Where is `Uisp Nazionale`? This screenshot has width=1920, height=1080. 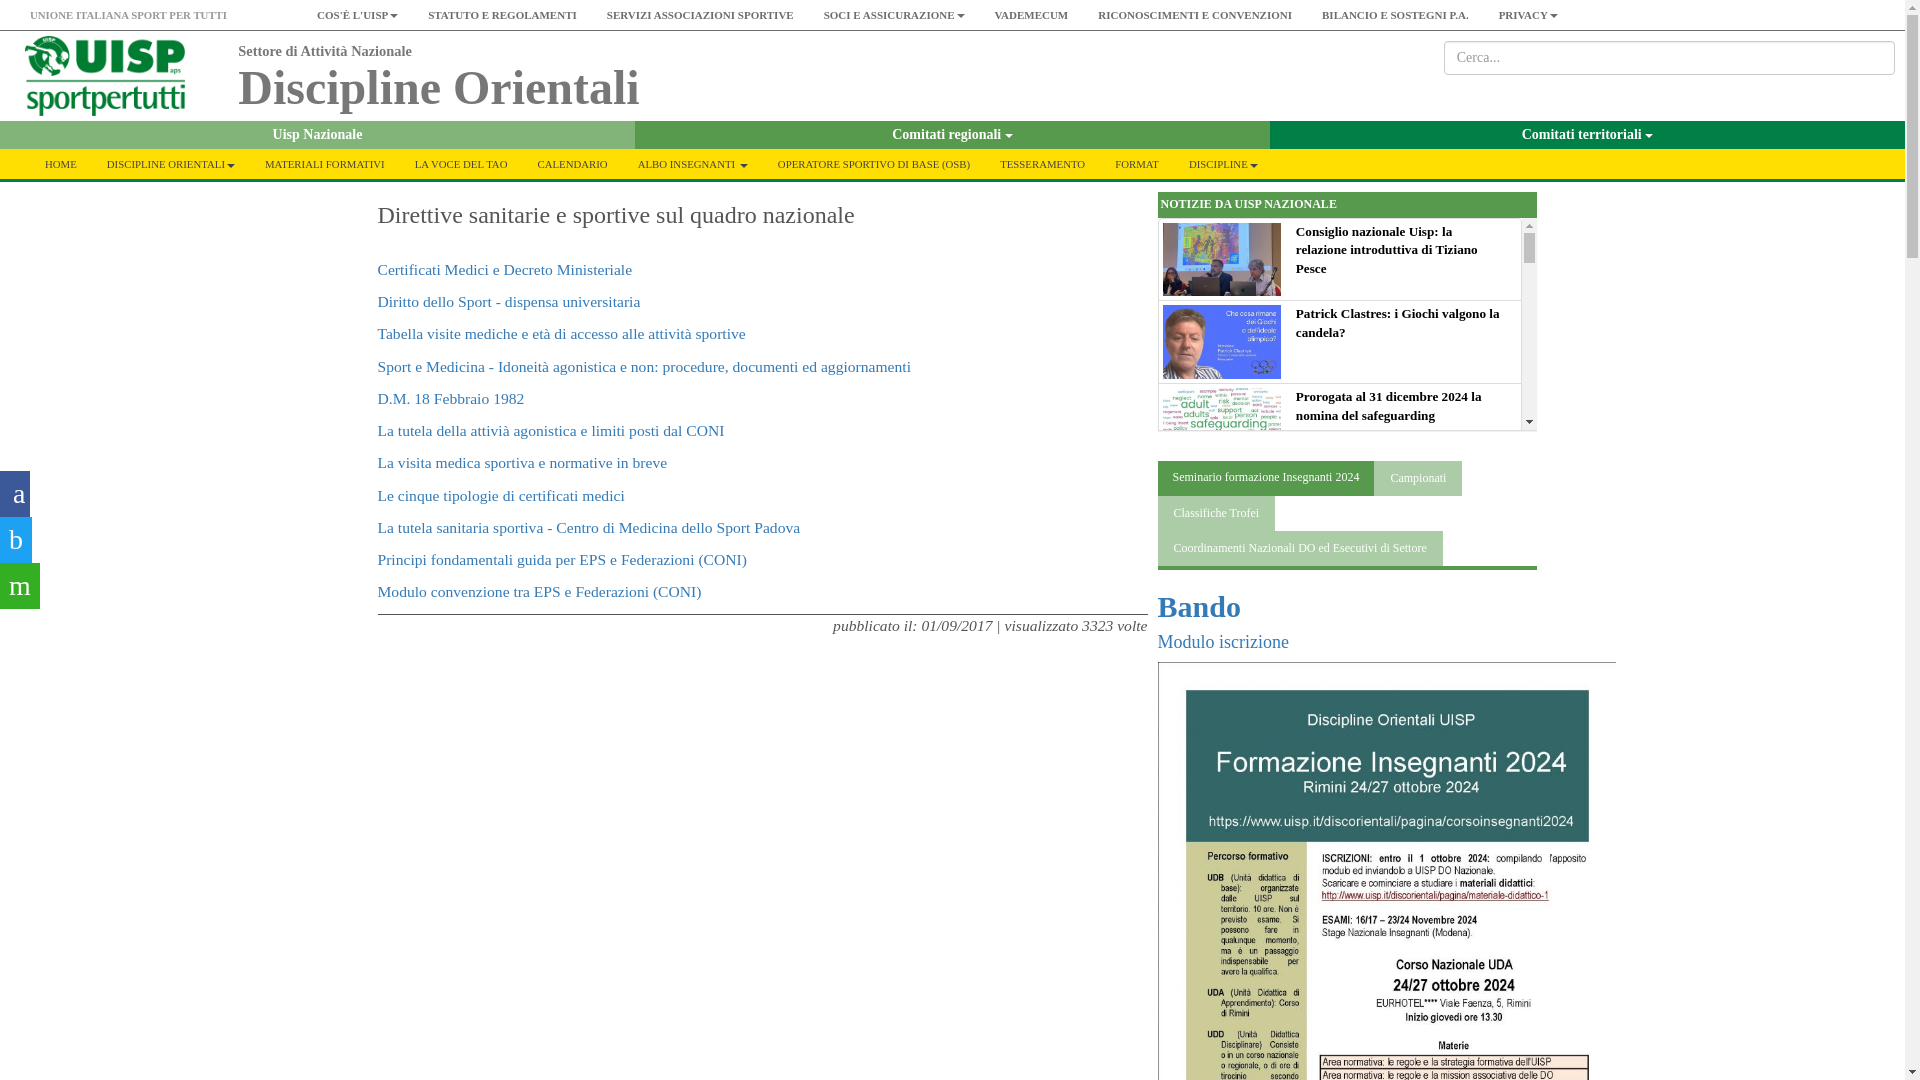
Uisp Nazionale is located at coordinates (318, 134).